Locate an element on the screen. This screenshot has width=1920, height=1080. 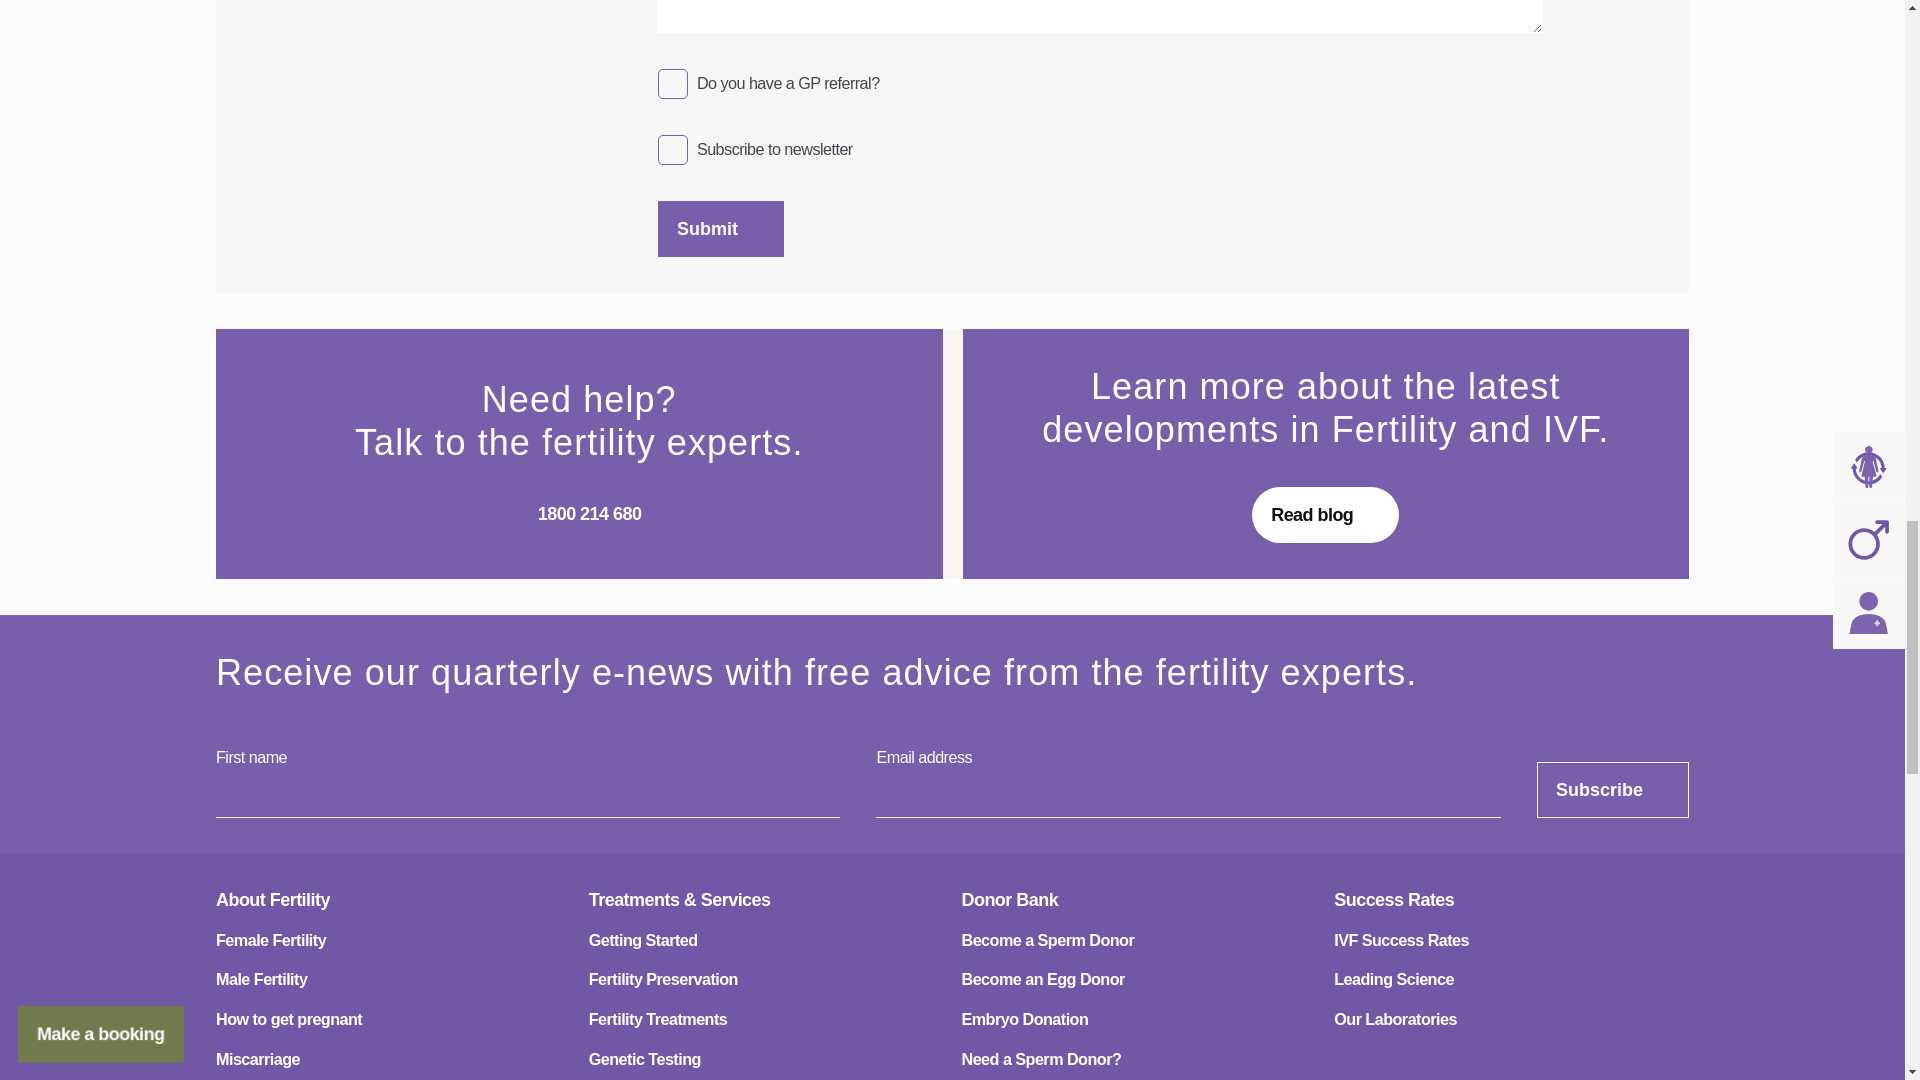
1 is located at coordinates (672, 83).